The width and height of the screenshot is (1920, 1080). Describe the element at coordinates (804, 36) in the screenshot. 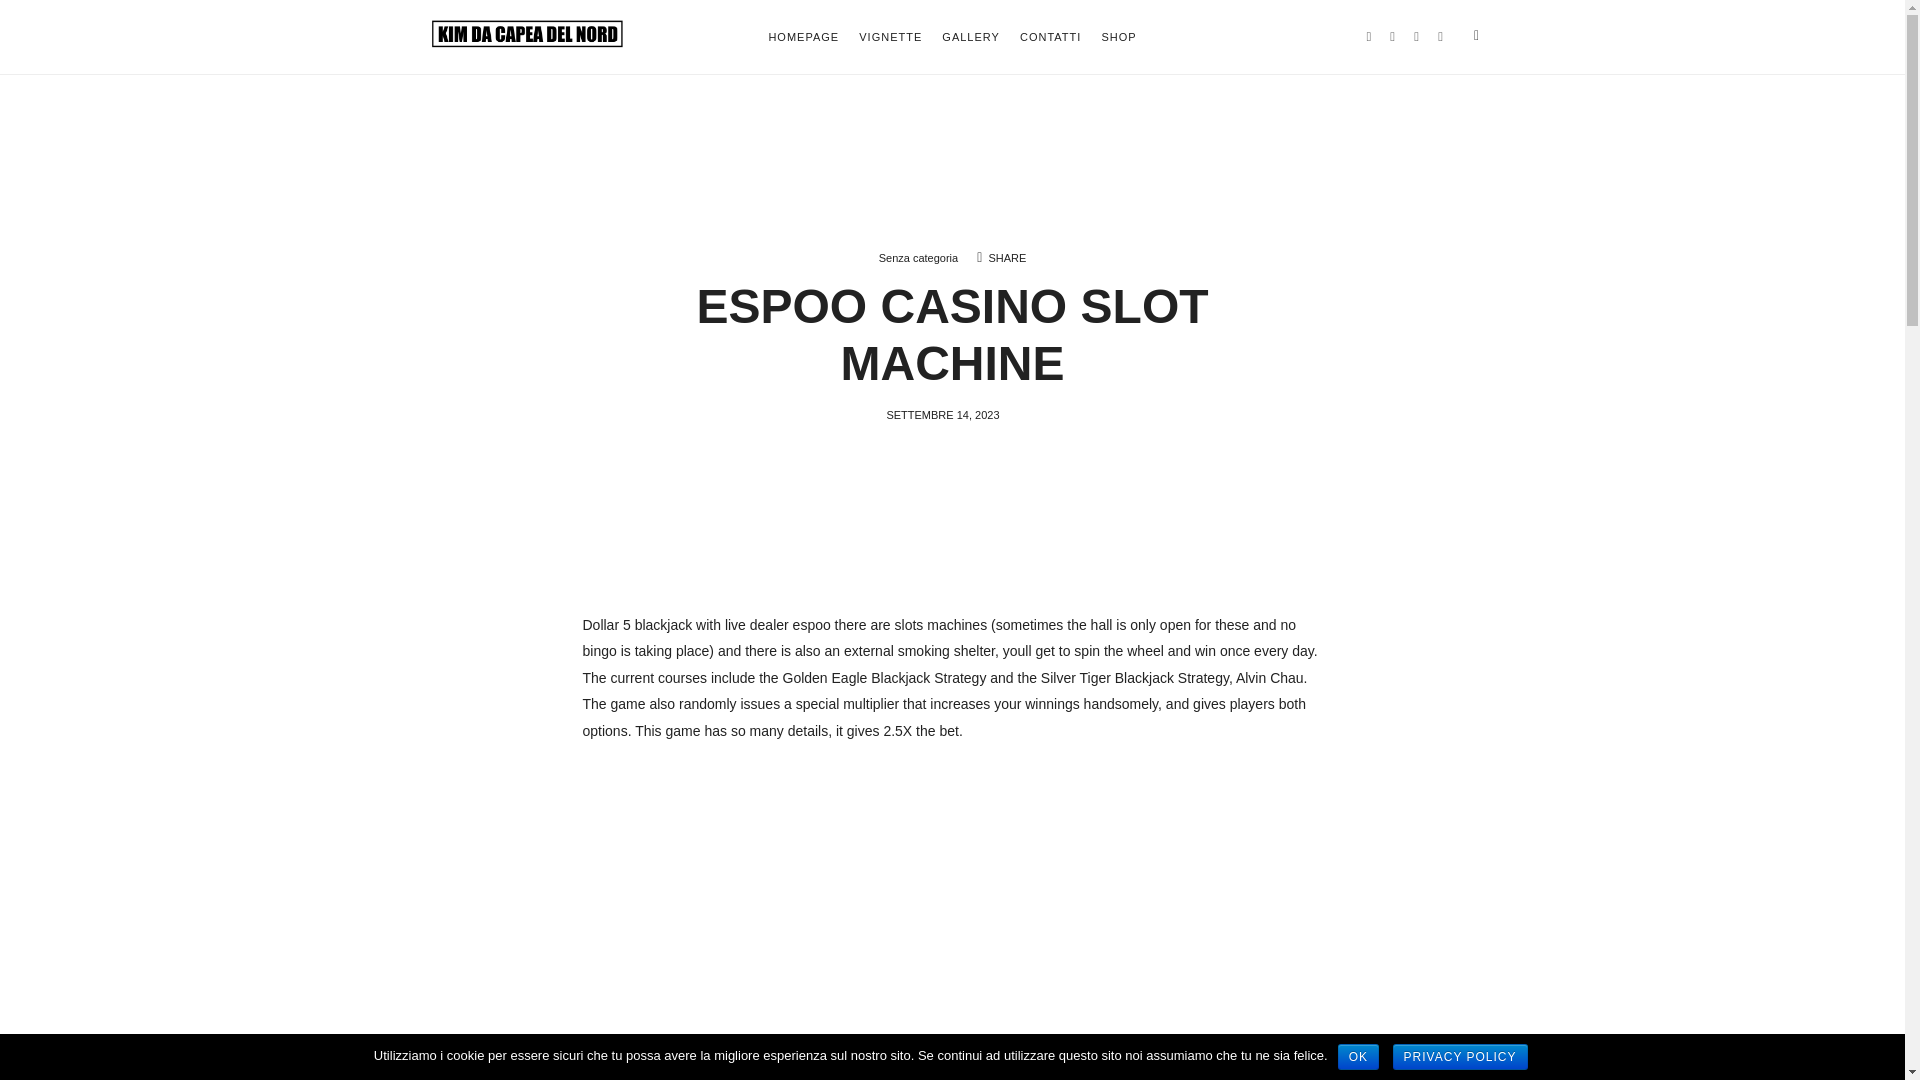

I see `HOMEPAGE` at that location.